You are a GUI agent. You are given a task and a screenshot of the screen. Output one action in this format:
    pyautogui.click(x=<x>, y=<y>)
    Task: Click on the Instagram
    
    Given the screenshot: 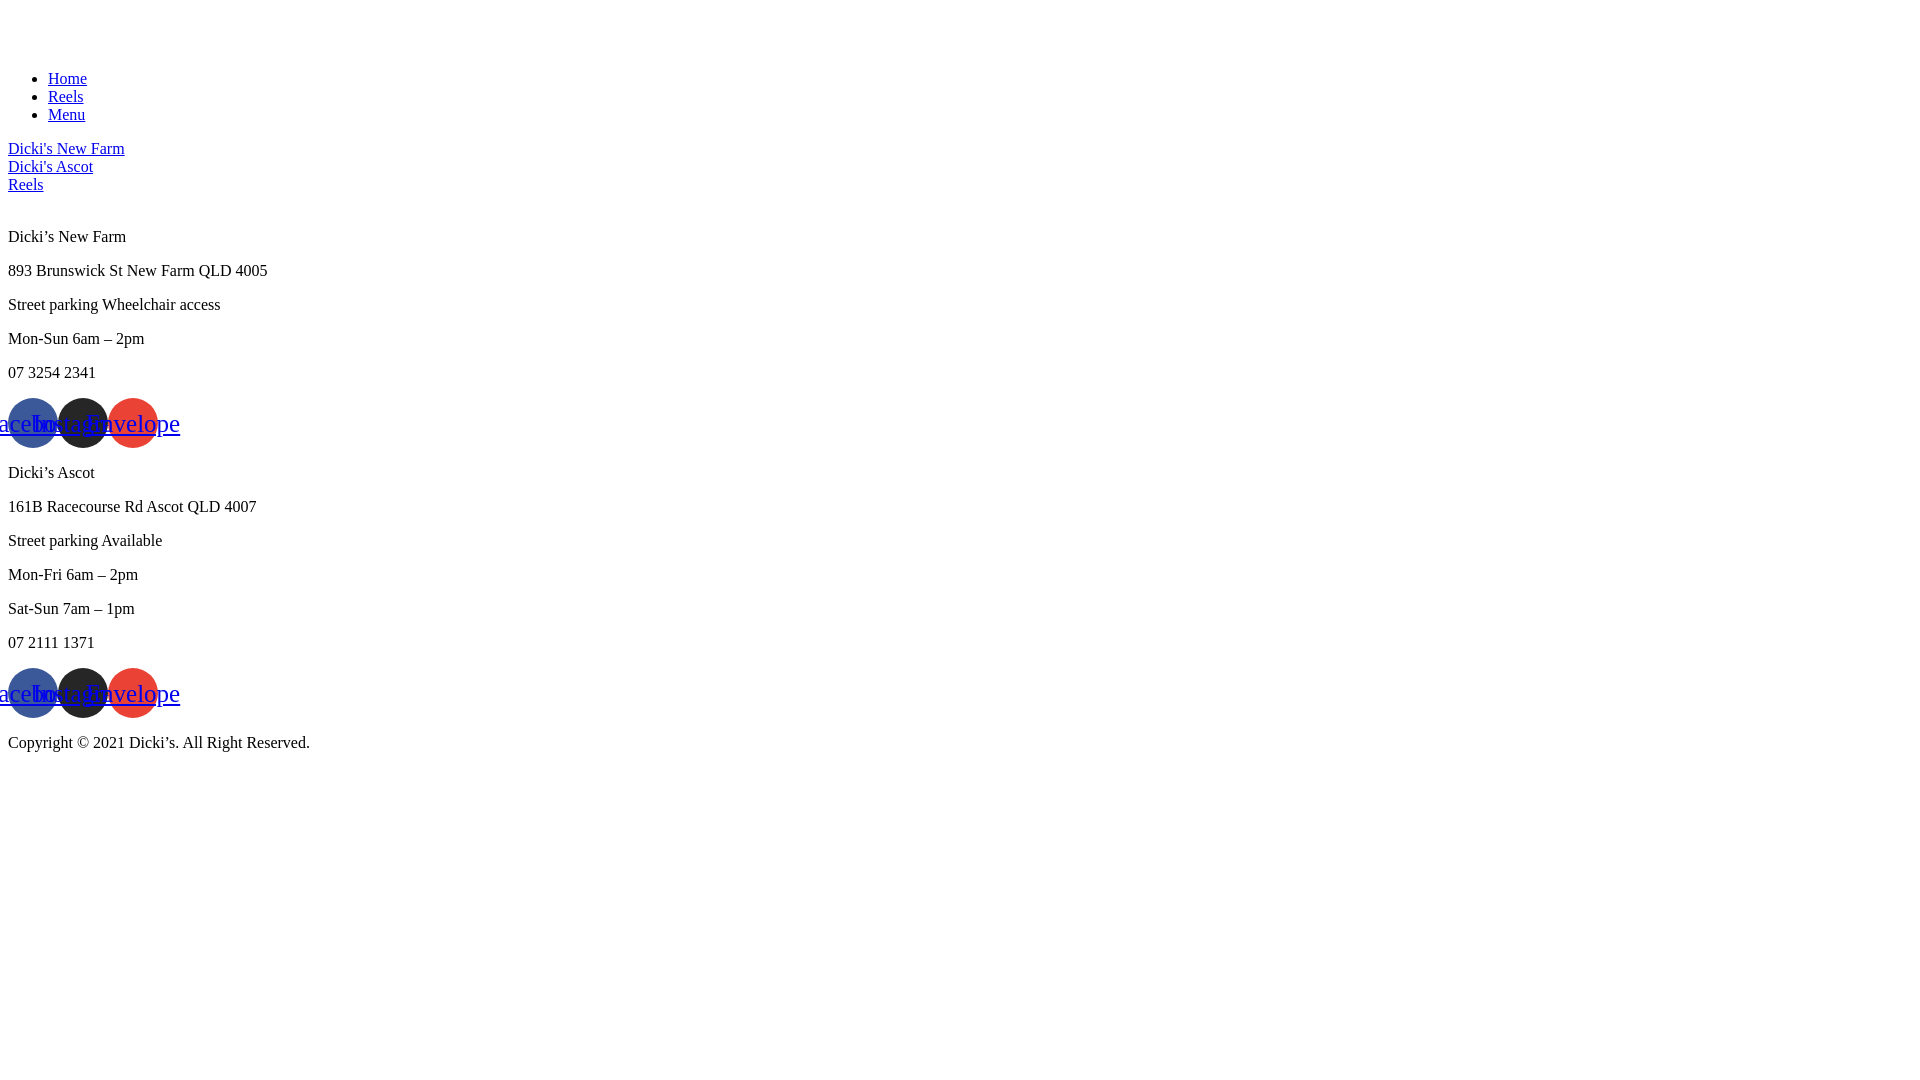 What is the action you would take?
    pyautogui.click(x=83, y=423)
    